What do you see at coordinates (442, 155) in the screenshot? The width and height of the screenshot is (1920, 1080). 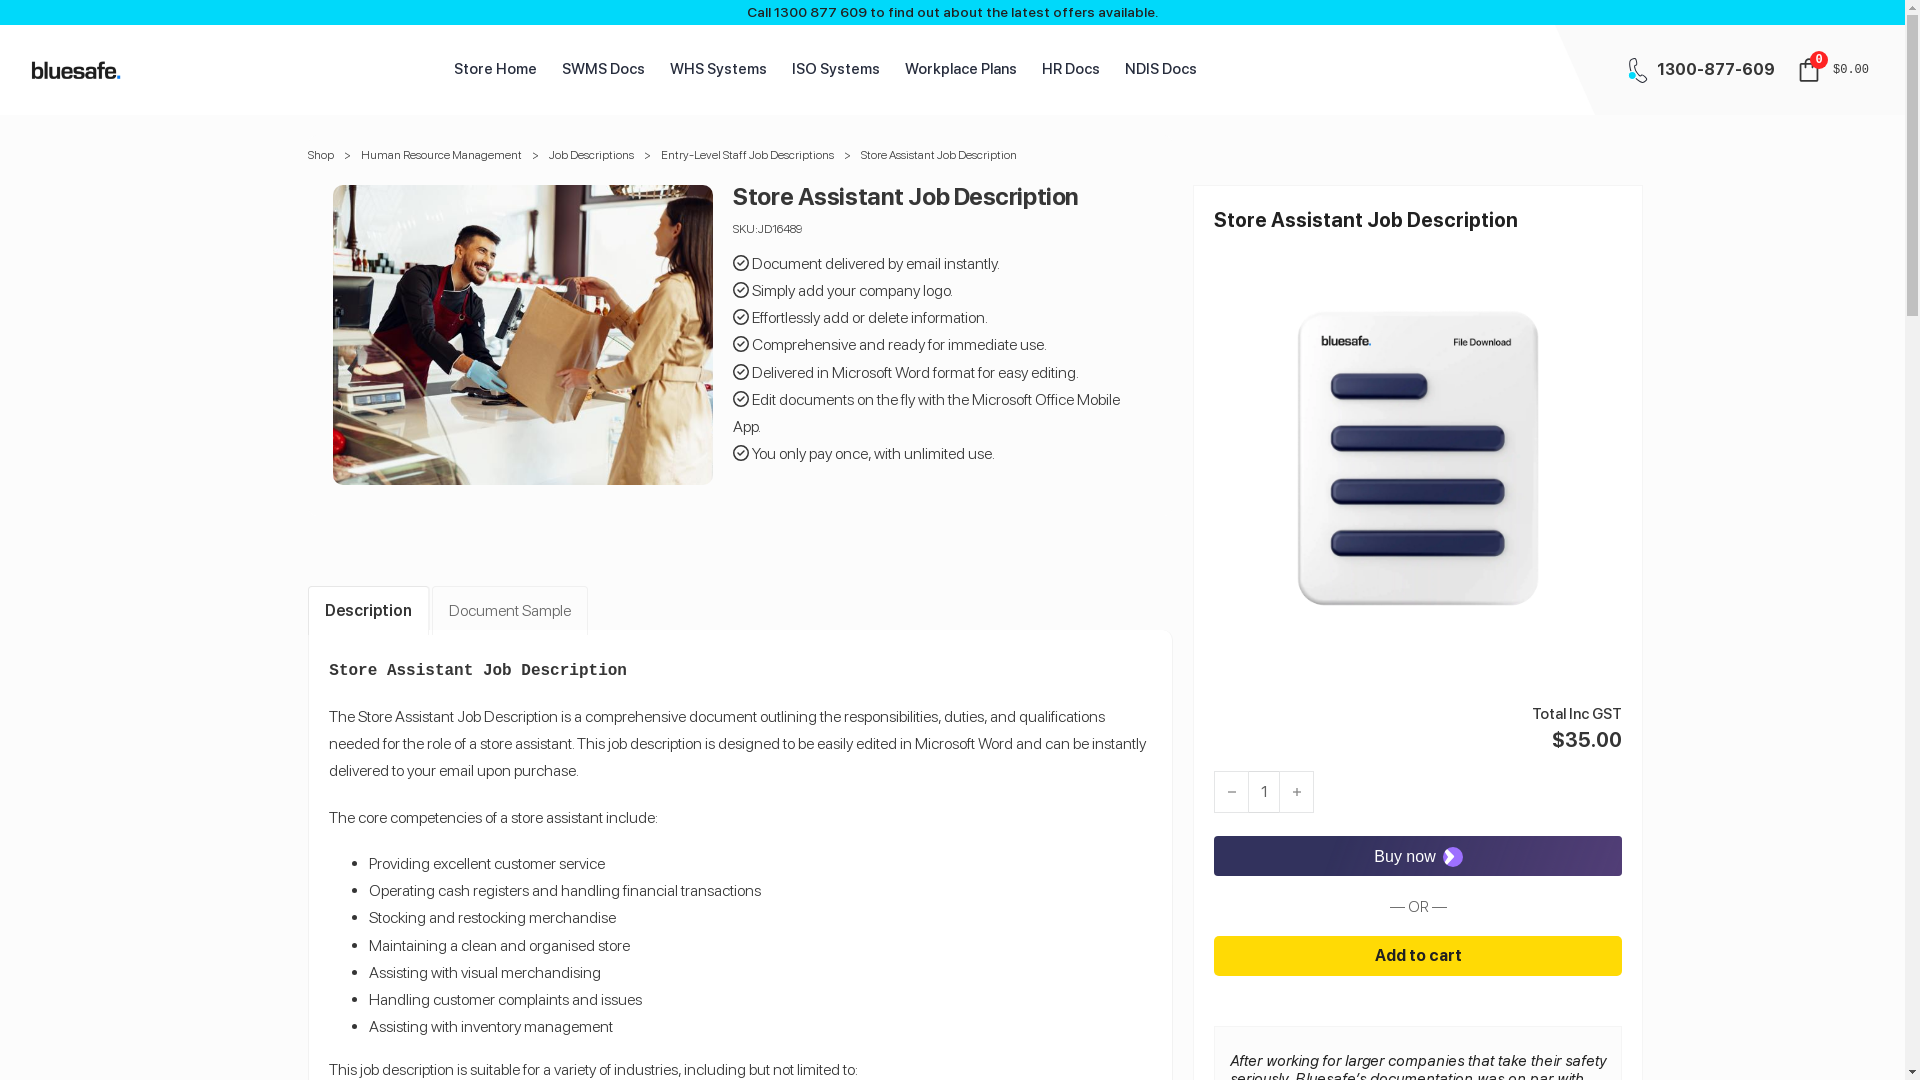 I see `Human Resource Management` at bounding box center [442, 155].